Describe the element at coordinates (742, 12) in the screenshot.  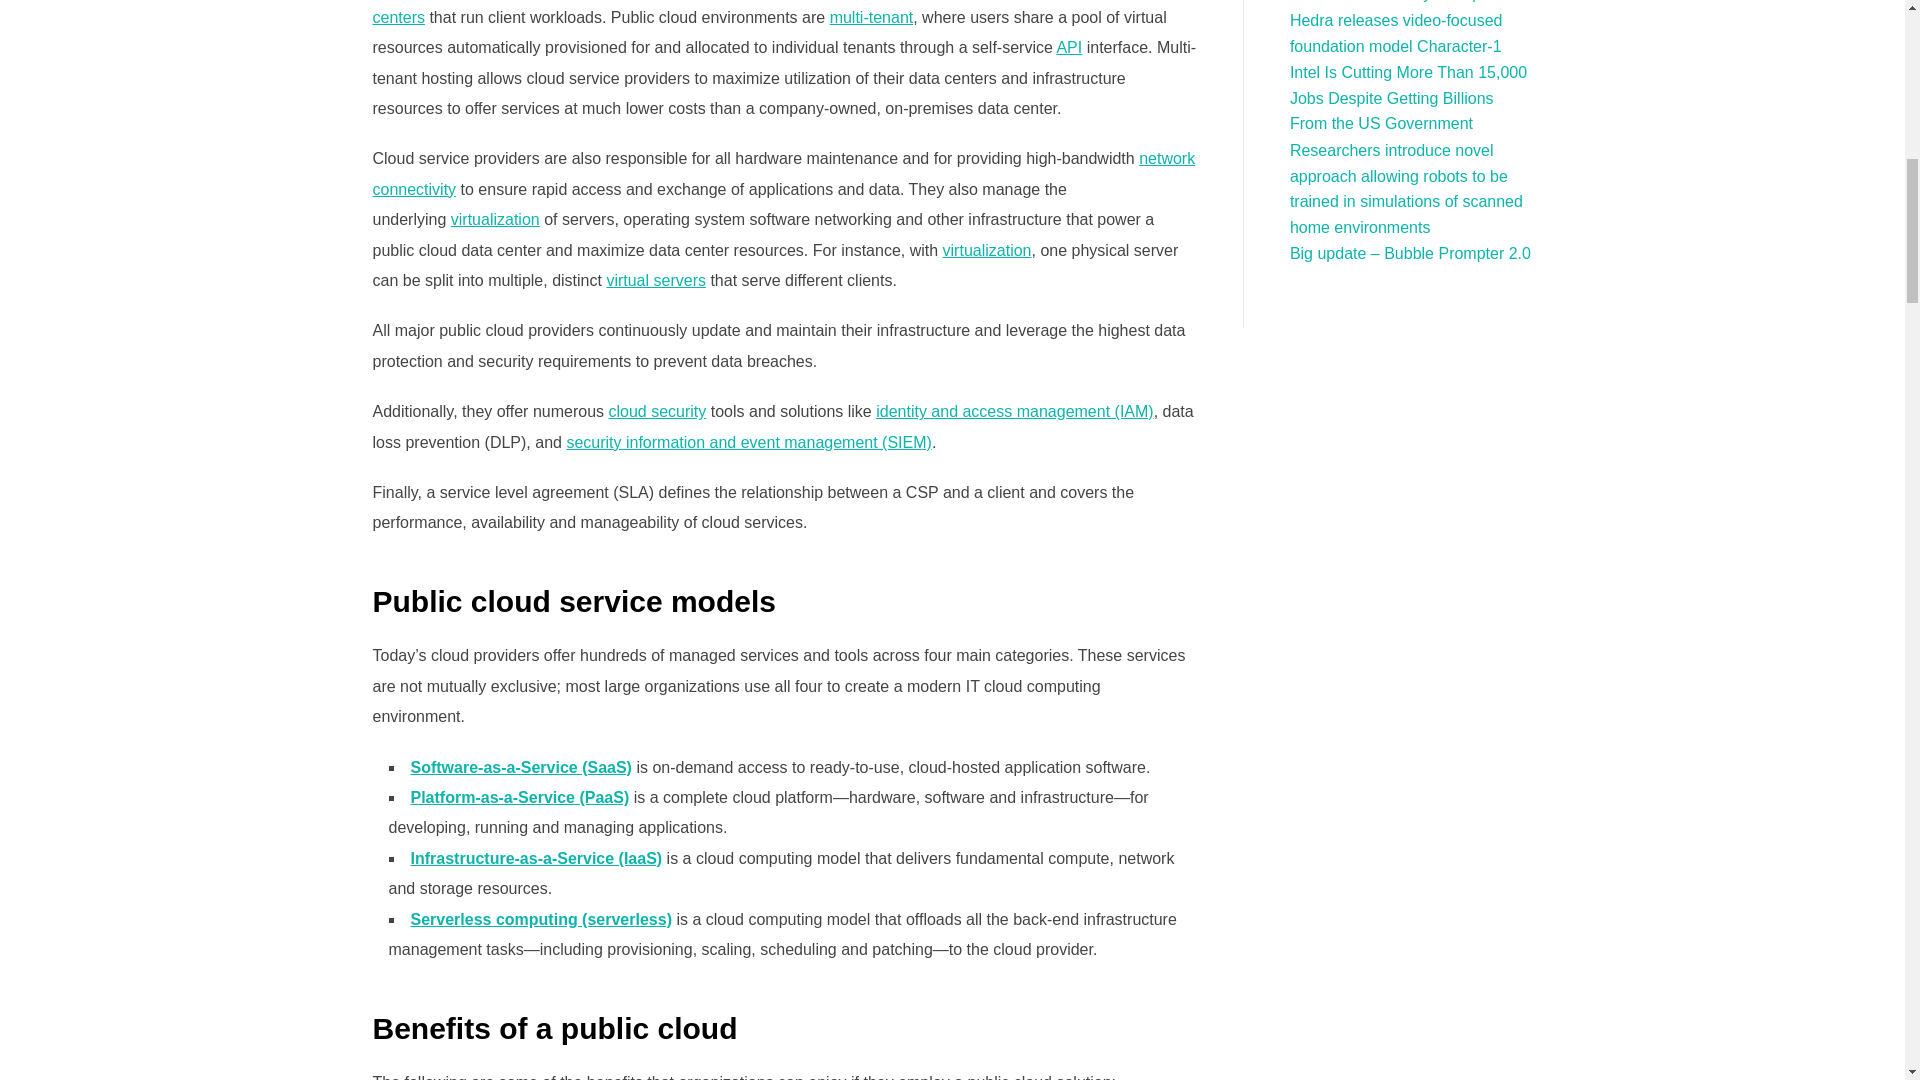
I see `data centers` at that location.